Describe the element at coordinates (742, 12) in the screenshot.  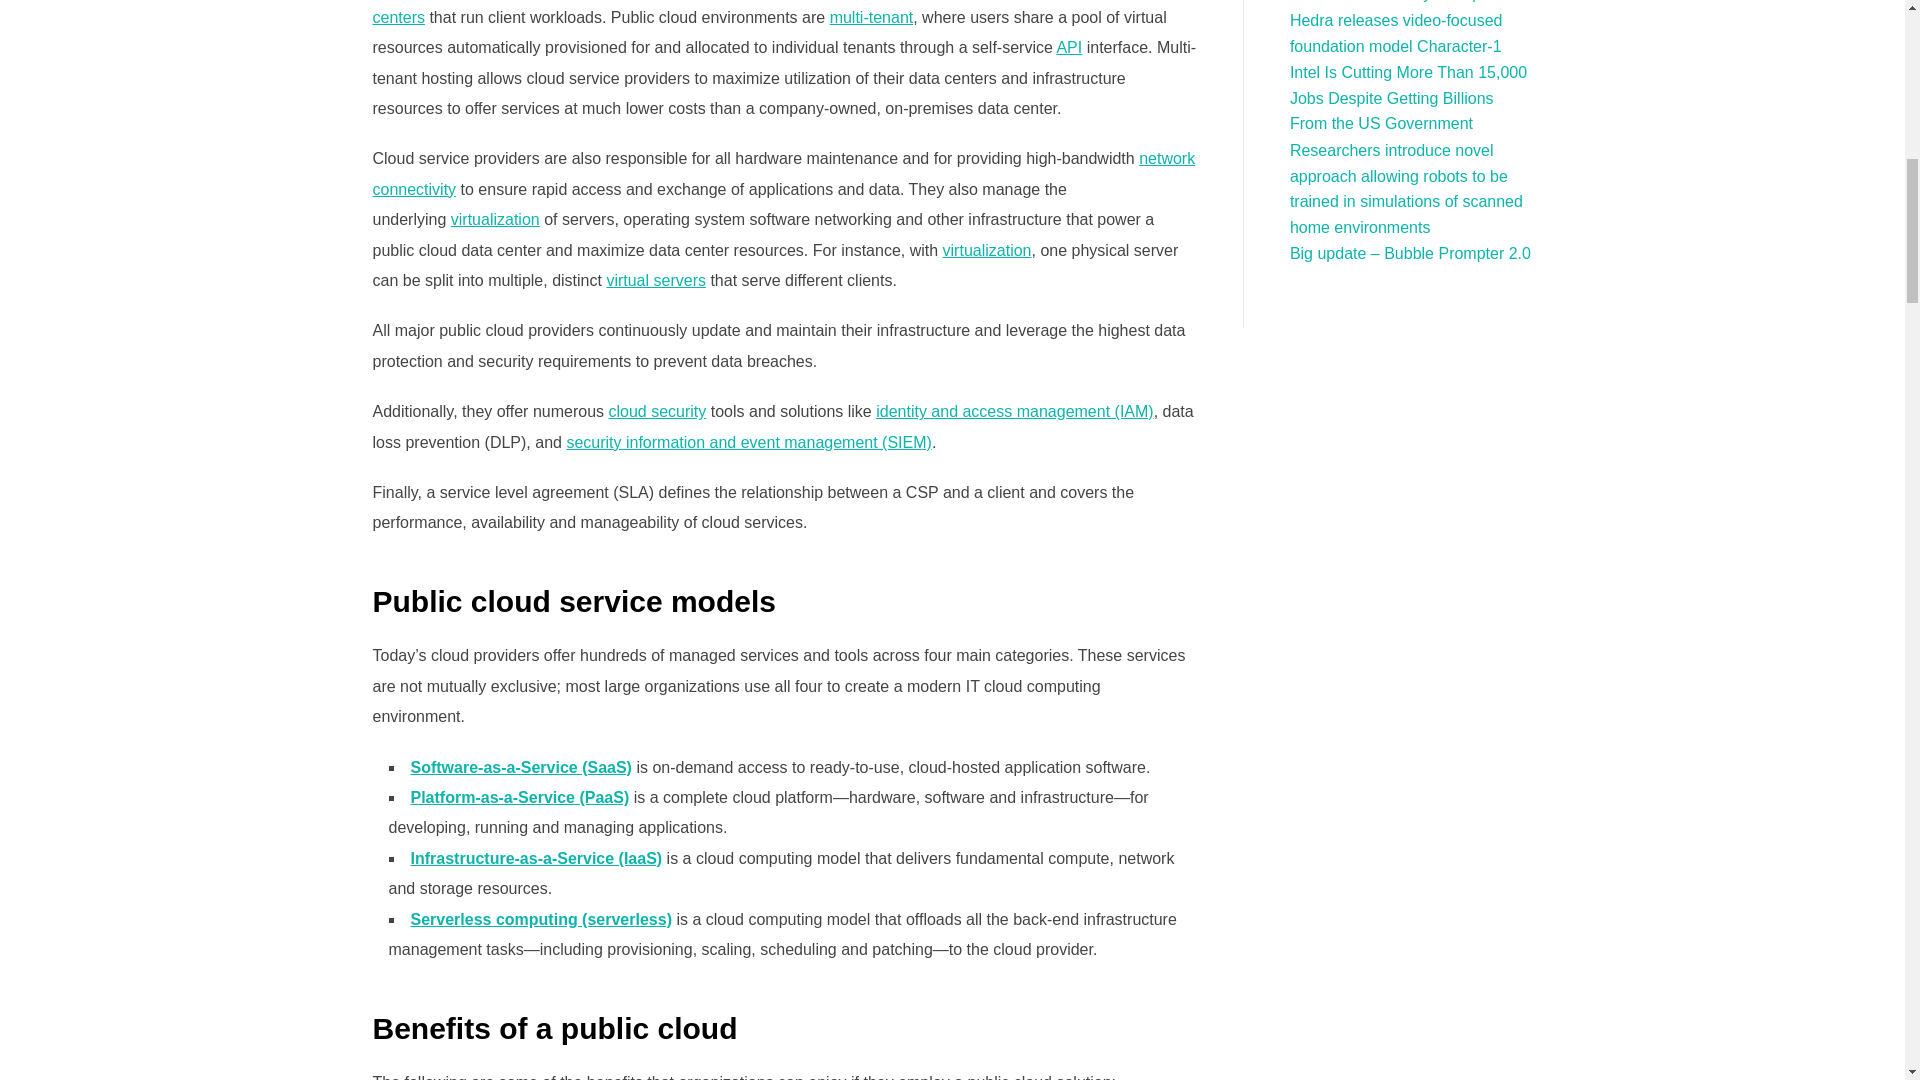
I see `data centers` at that location.